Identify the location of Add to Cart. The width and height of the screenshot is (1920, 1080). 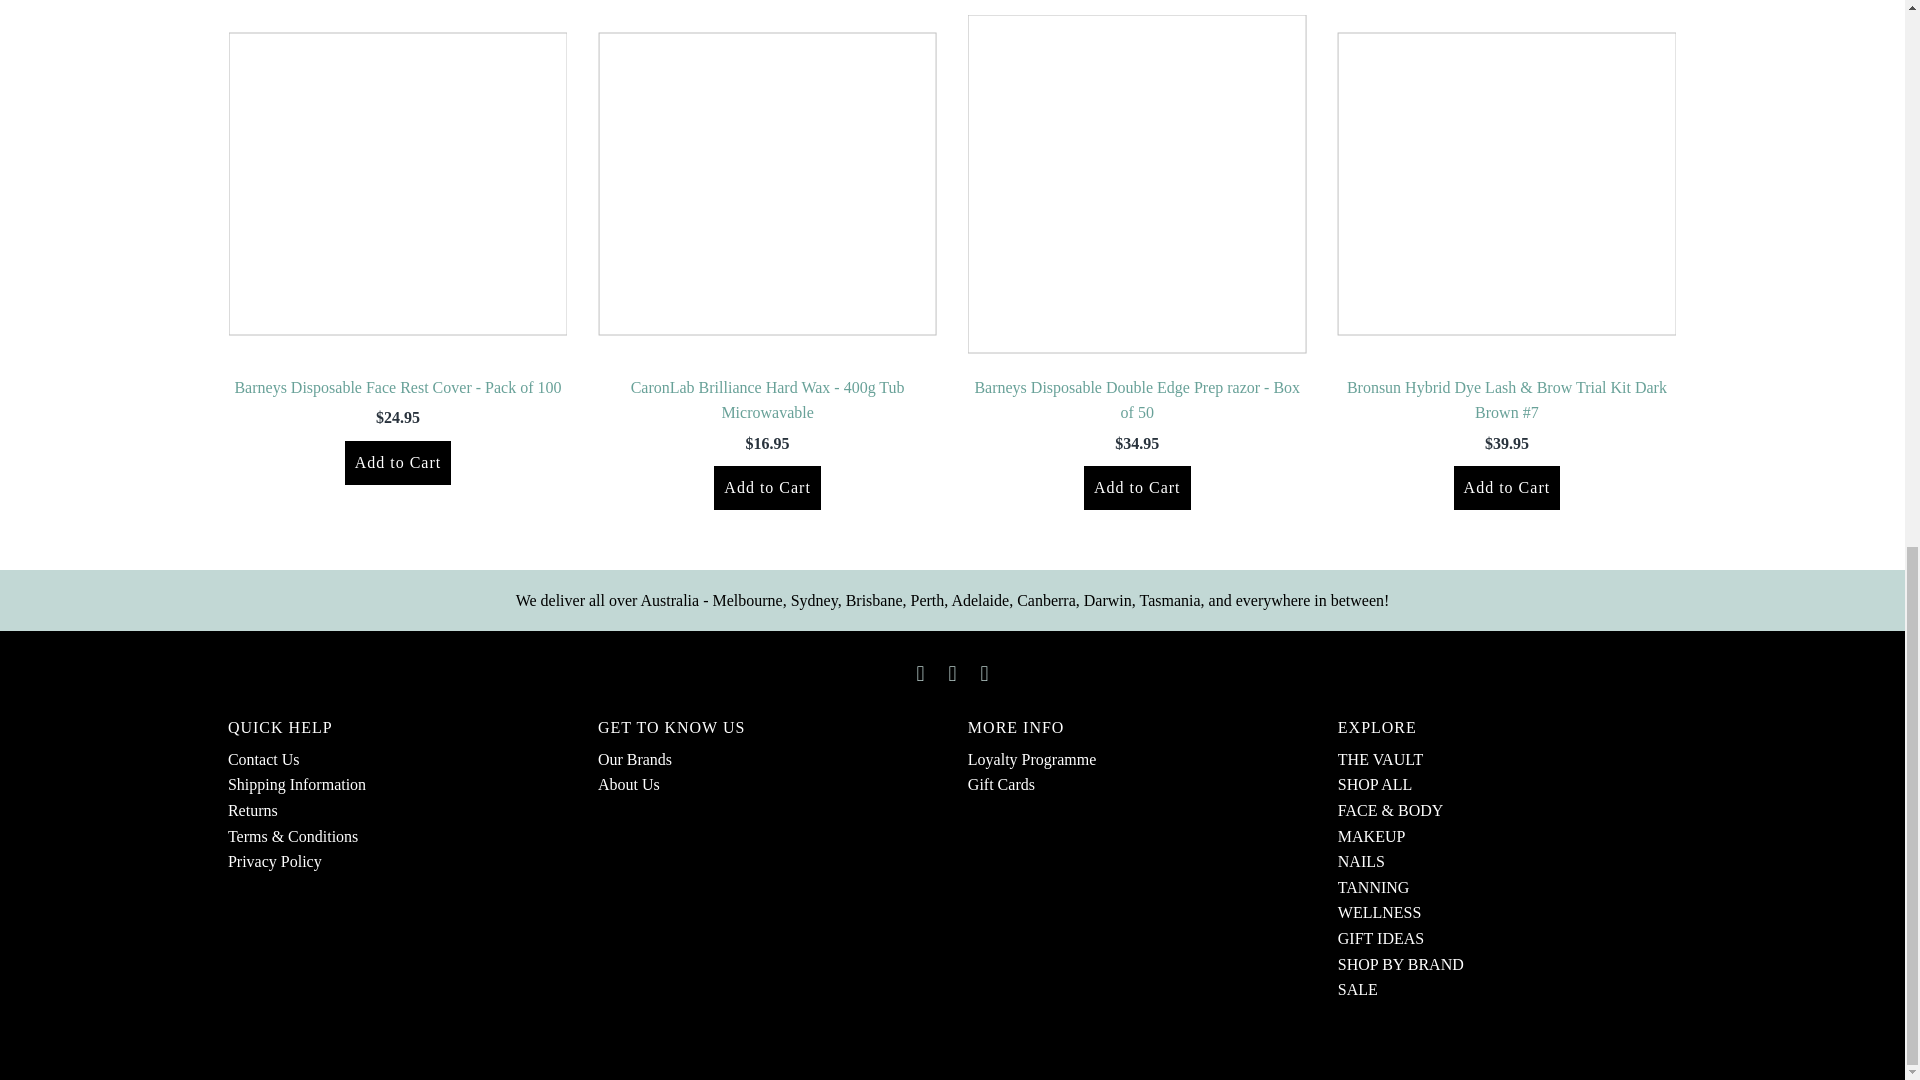
(768, 487).